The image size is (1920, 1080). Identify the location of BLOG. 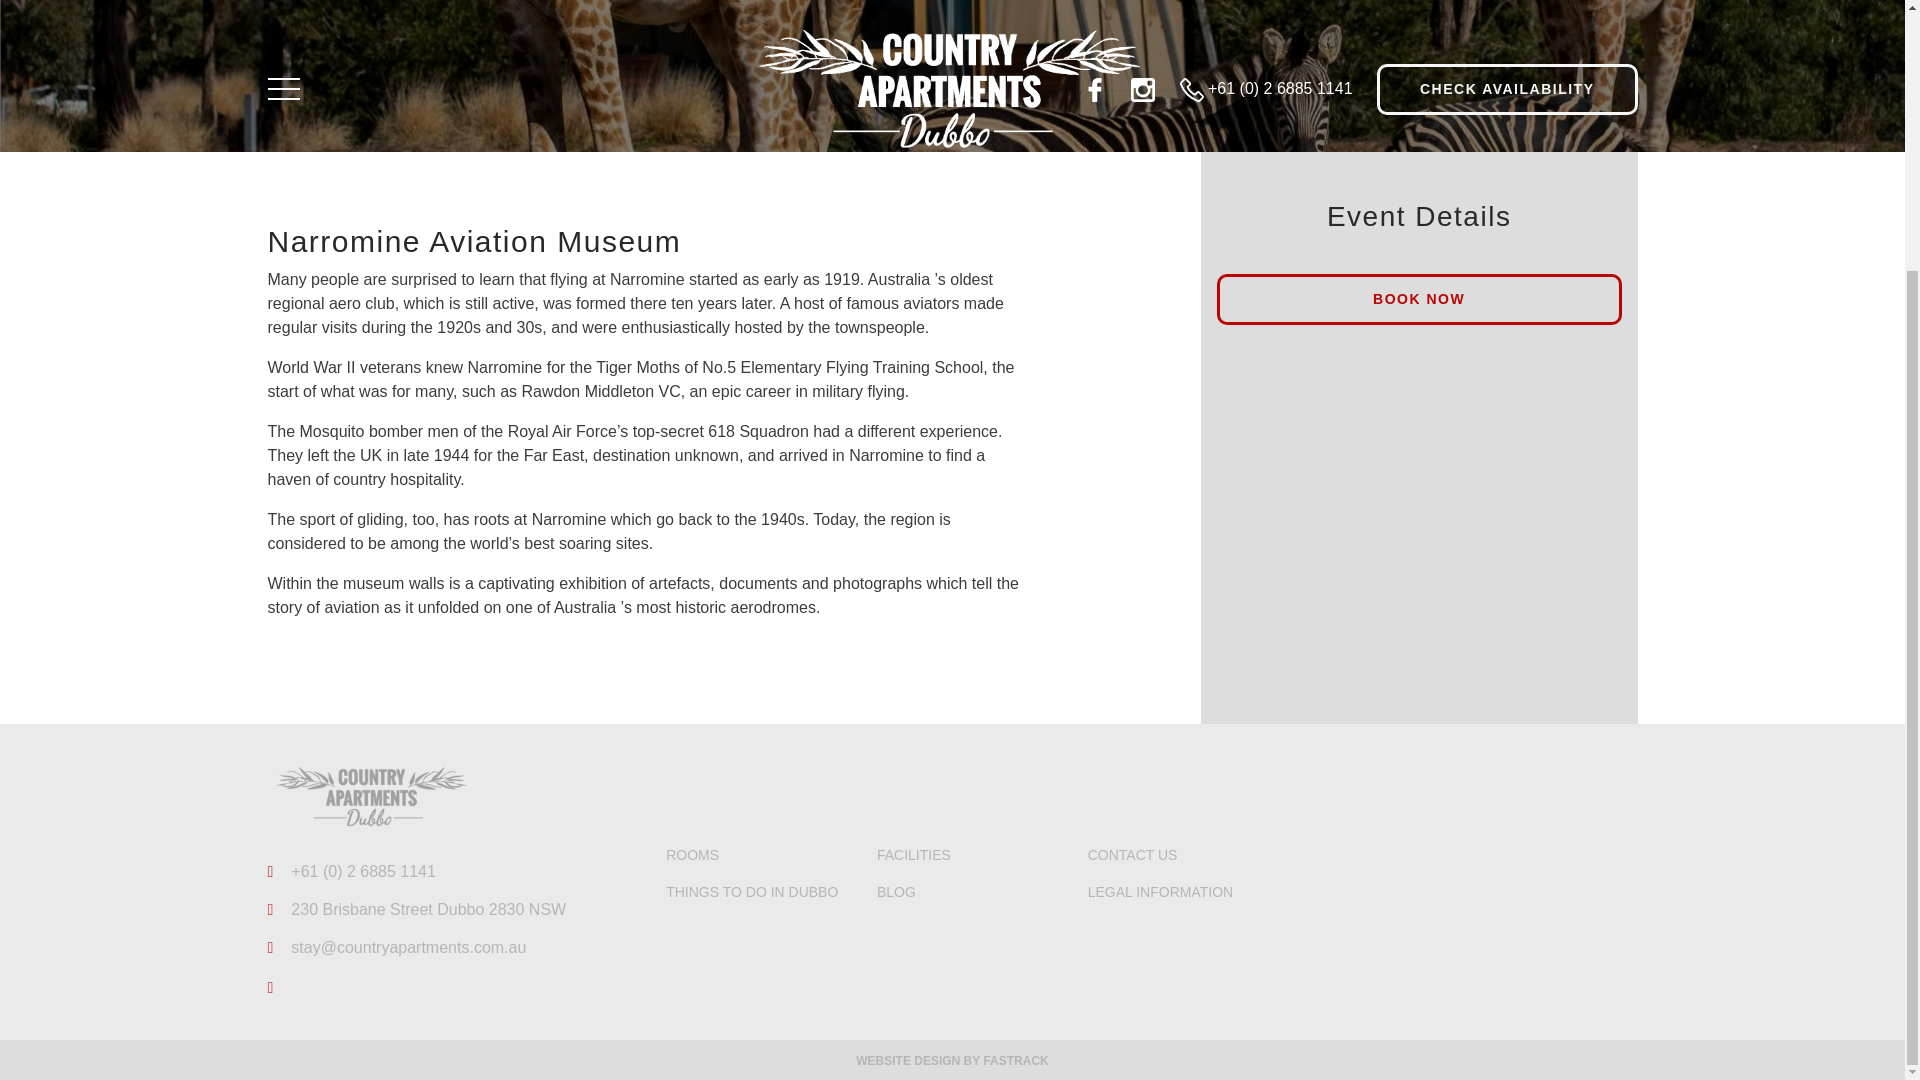
(896, 892).